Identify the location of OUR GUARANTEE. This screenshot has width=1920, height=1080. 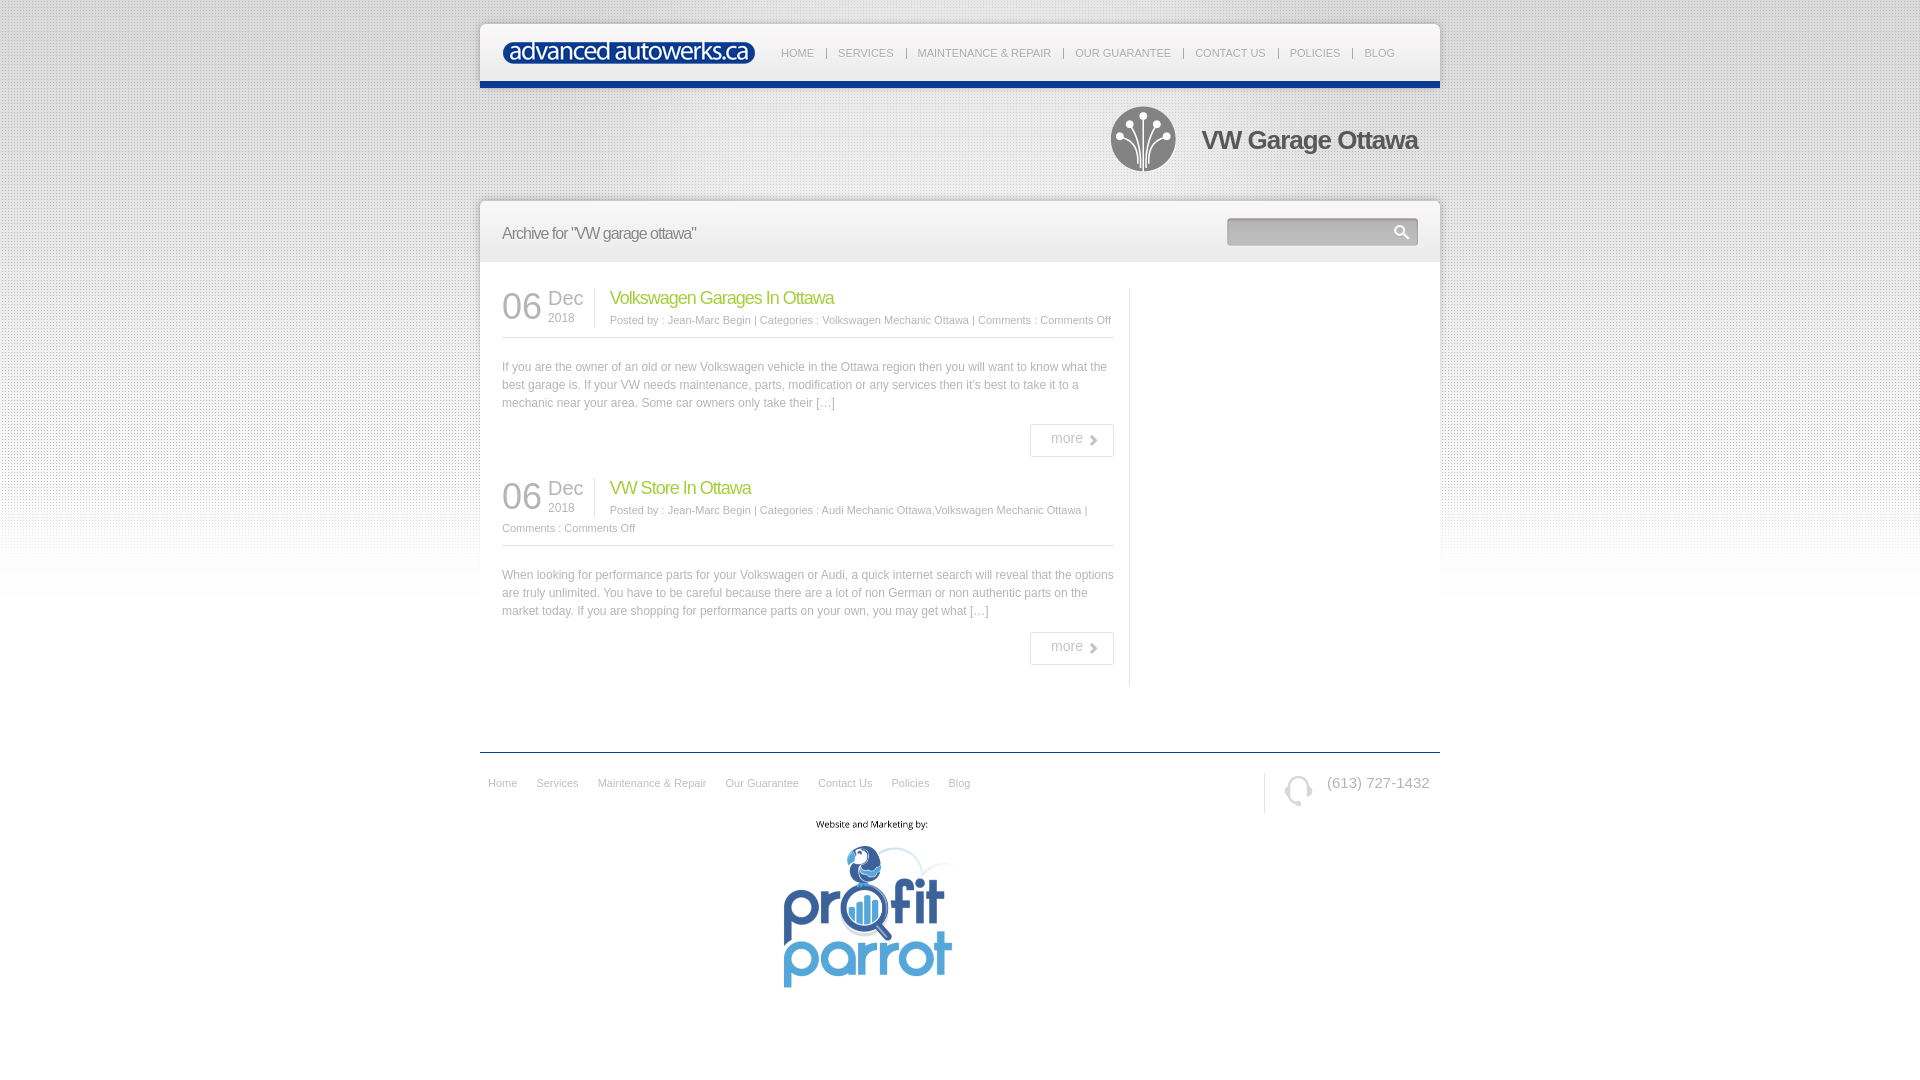
(1123, 53).